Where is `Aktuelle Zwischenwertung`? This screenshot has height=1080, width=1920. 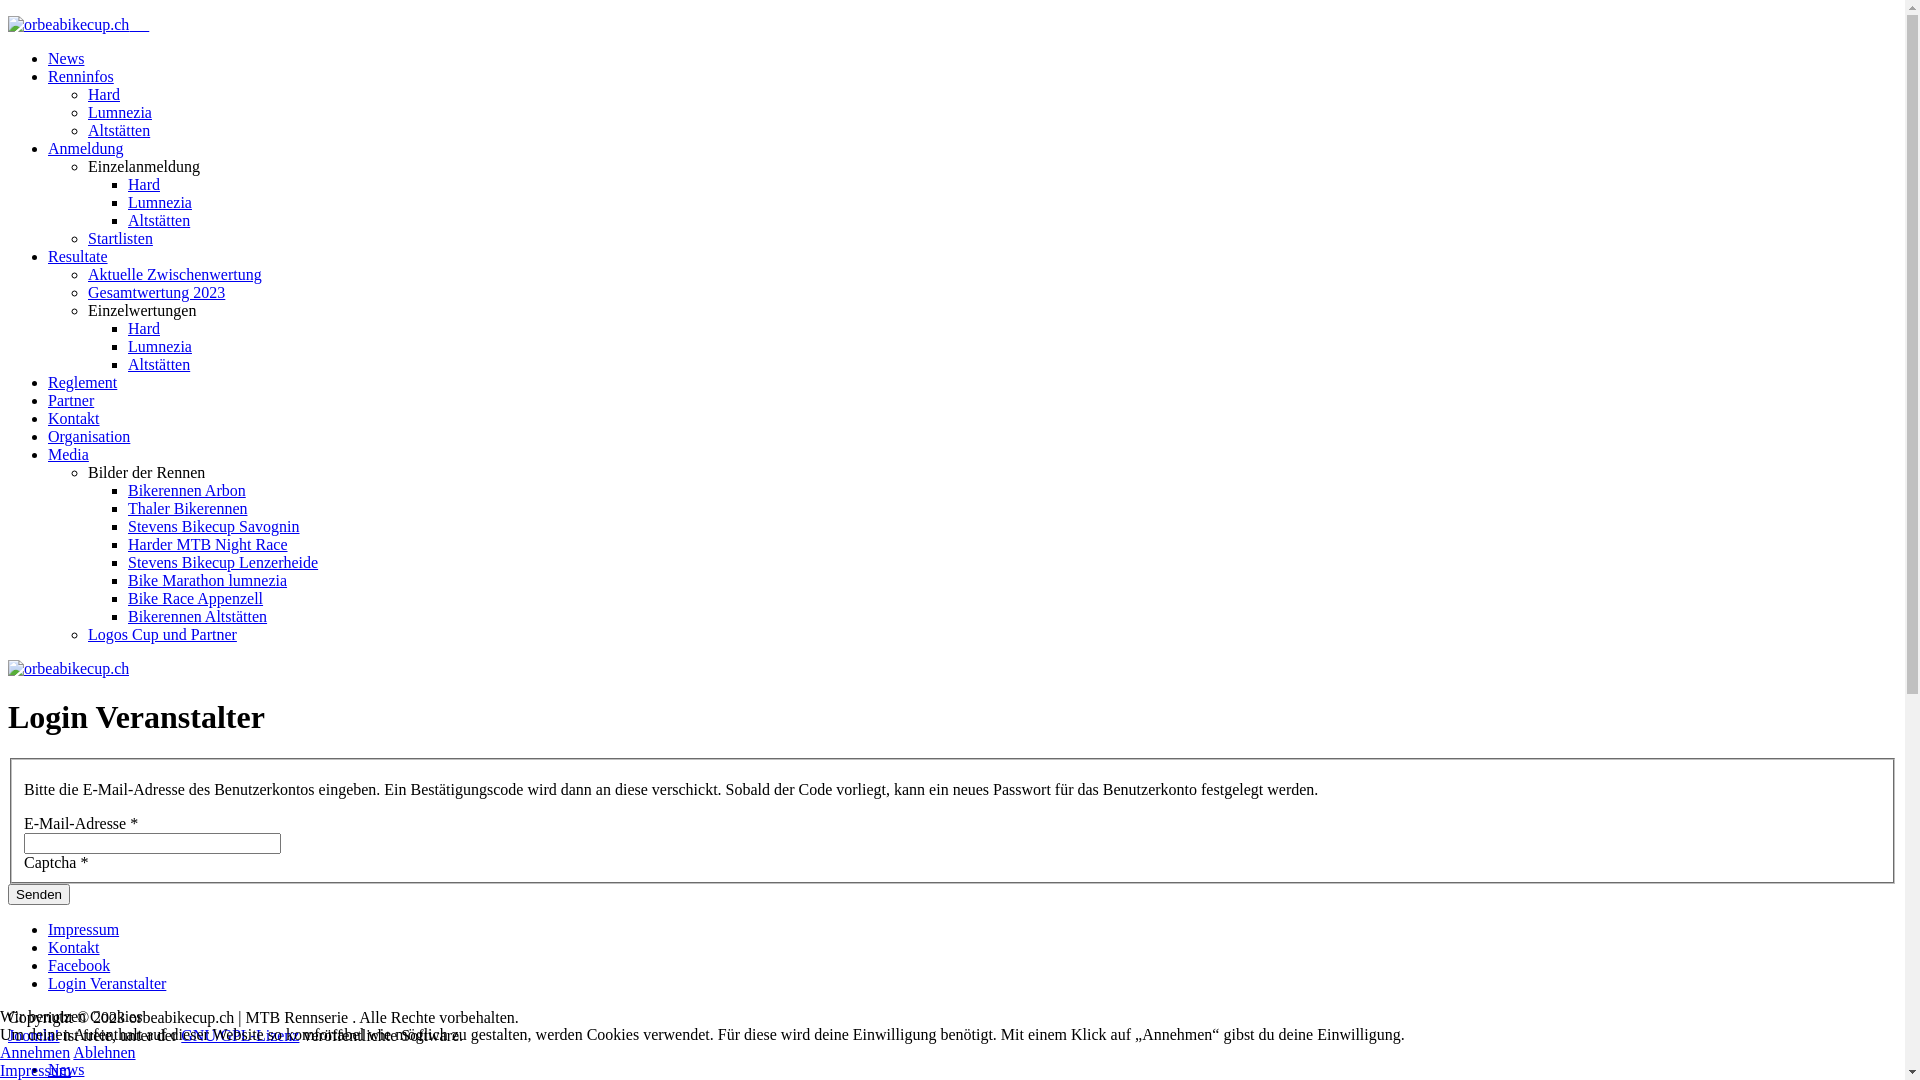
Aktuelle Zwischenwertung is located at coordinates (175, 274).